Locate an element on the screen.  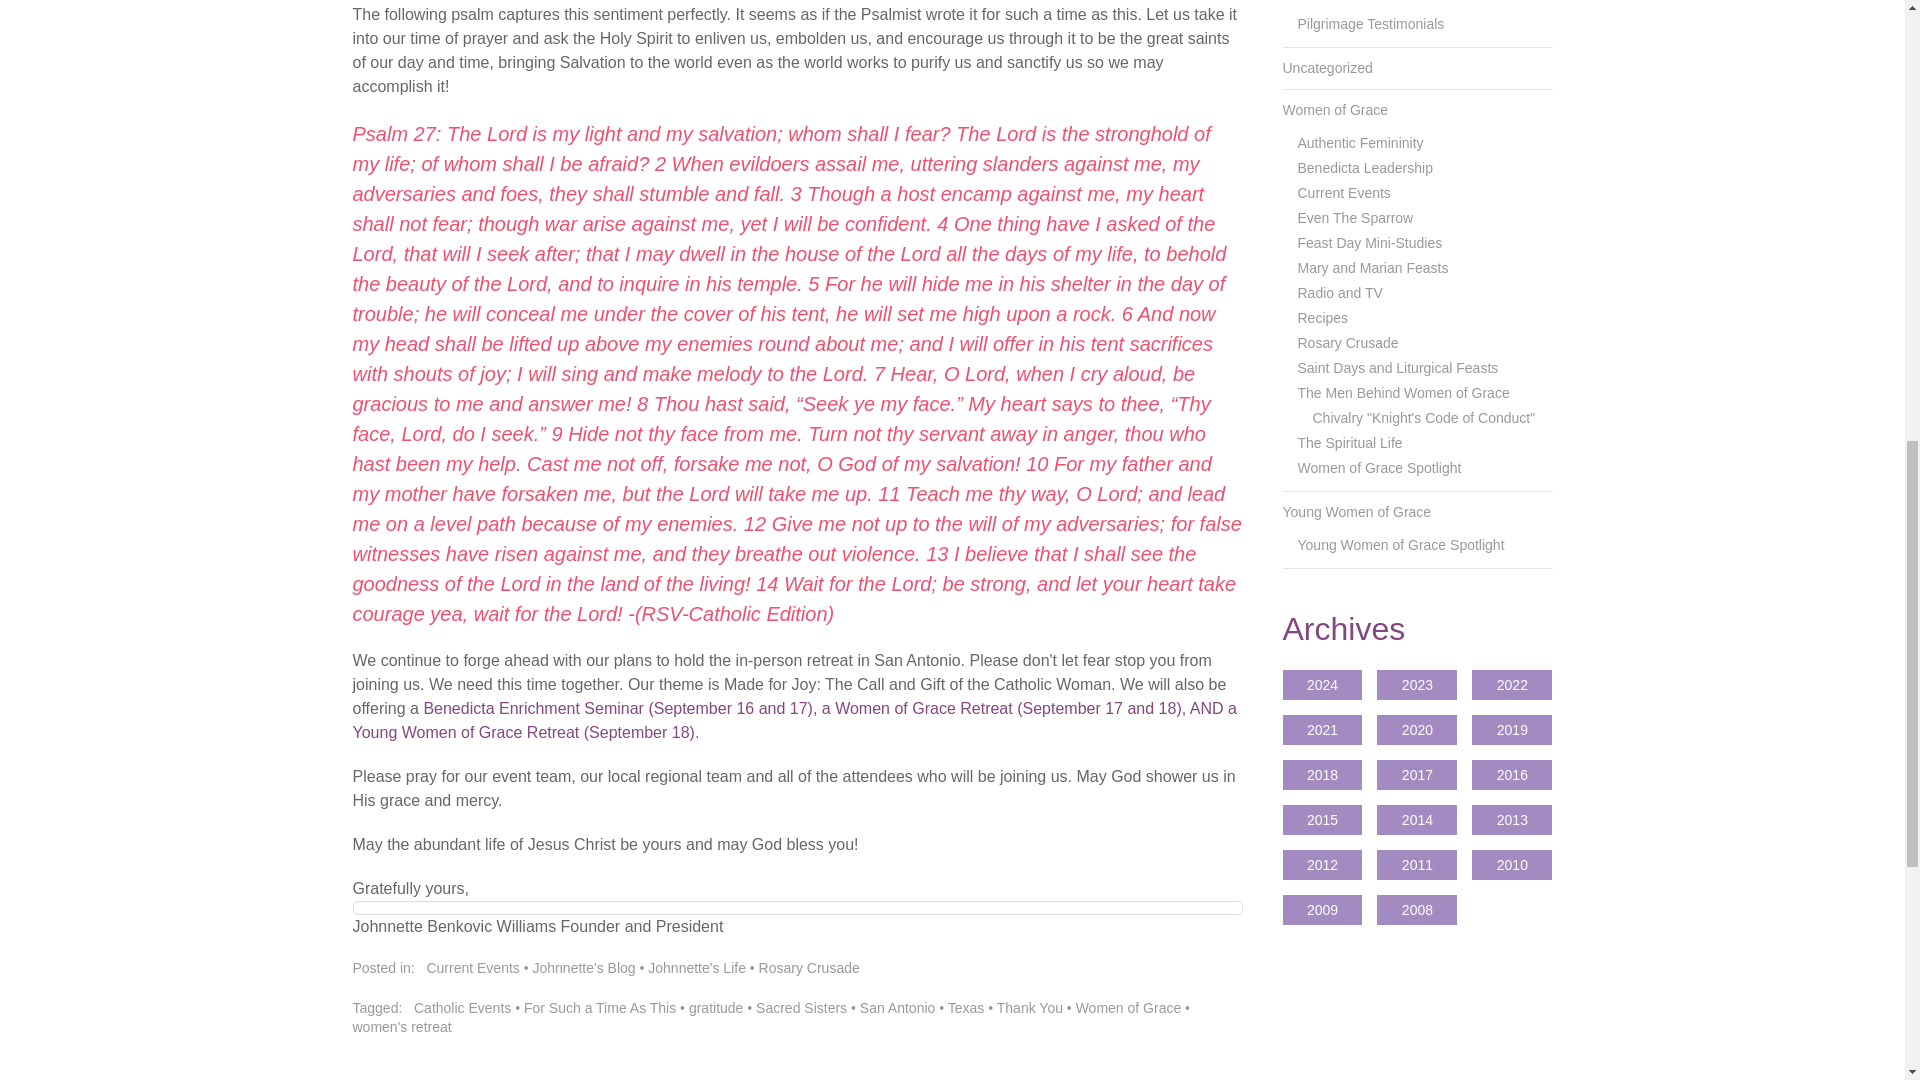
For Such a Time As This is located at coordinates (600, 1008).